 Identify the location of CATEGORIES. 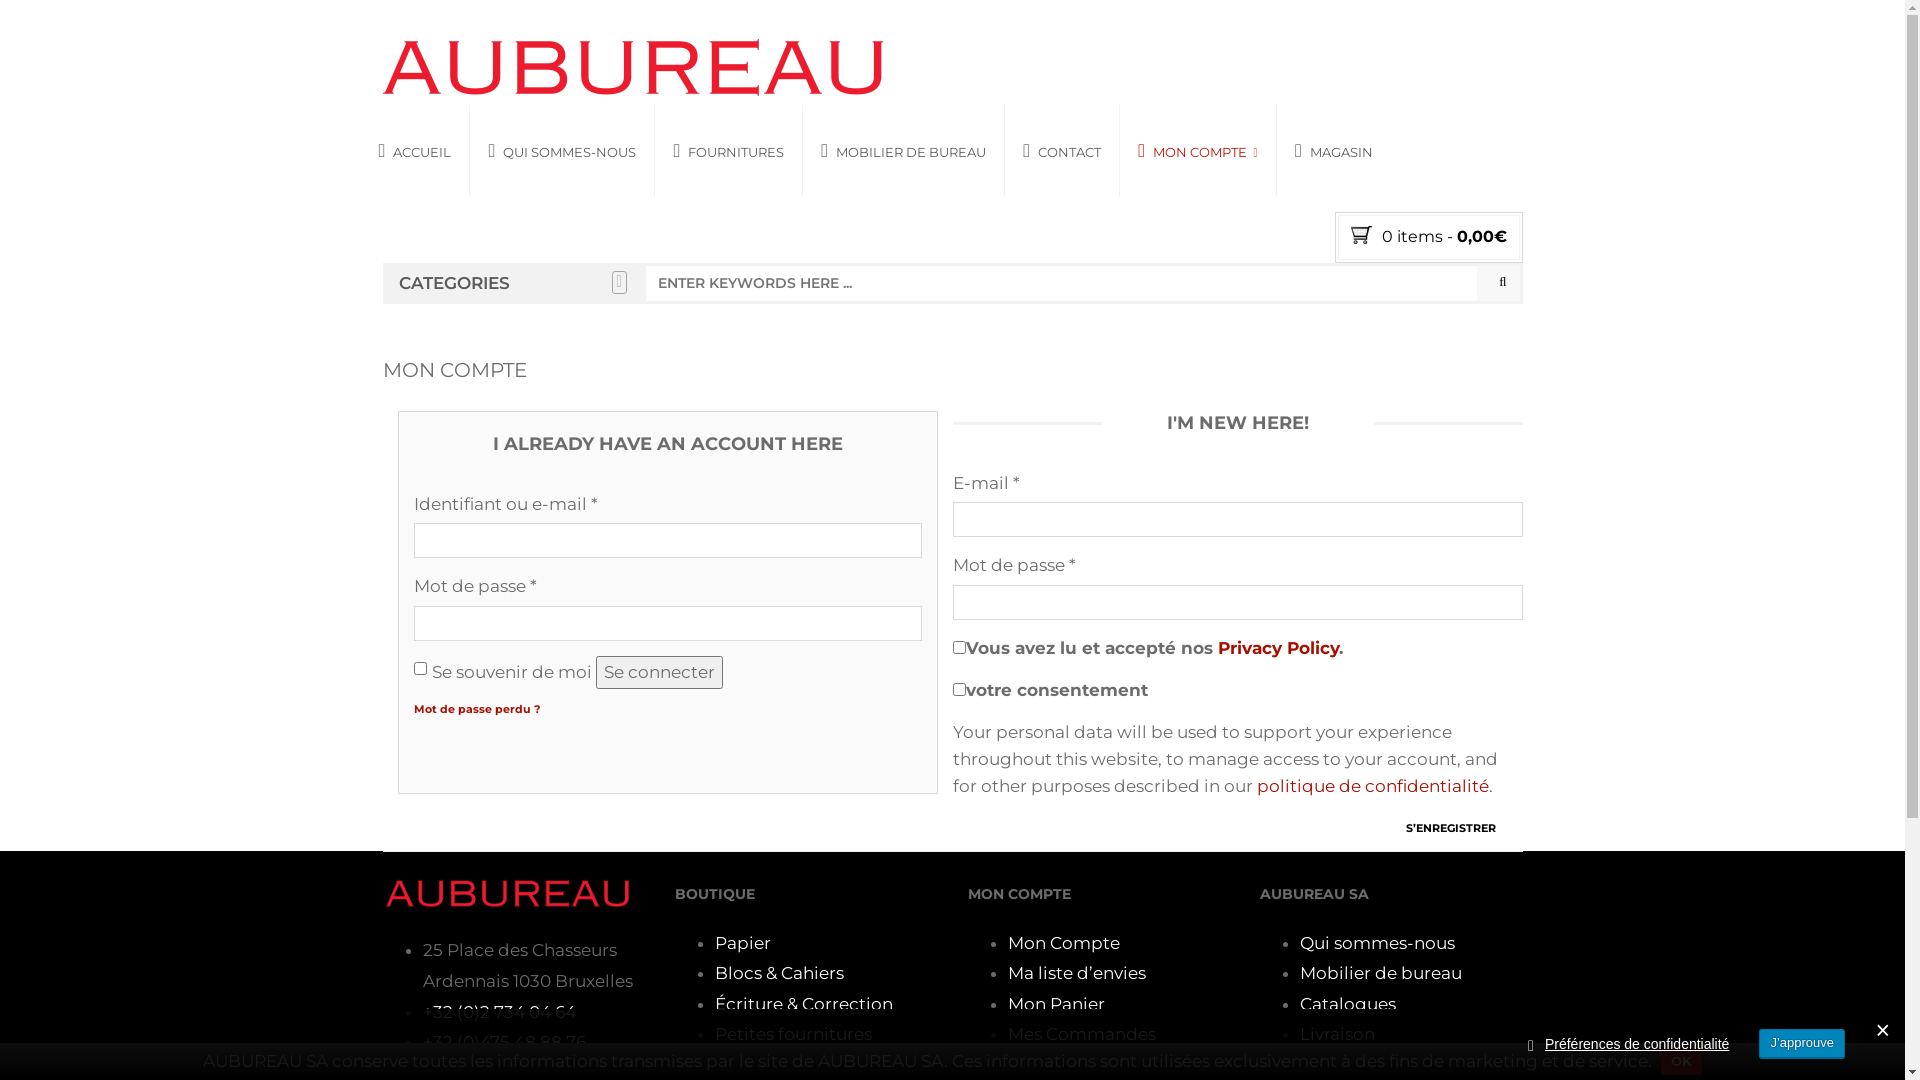
(512, 283).